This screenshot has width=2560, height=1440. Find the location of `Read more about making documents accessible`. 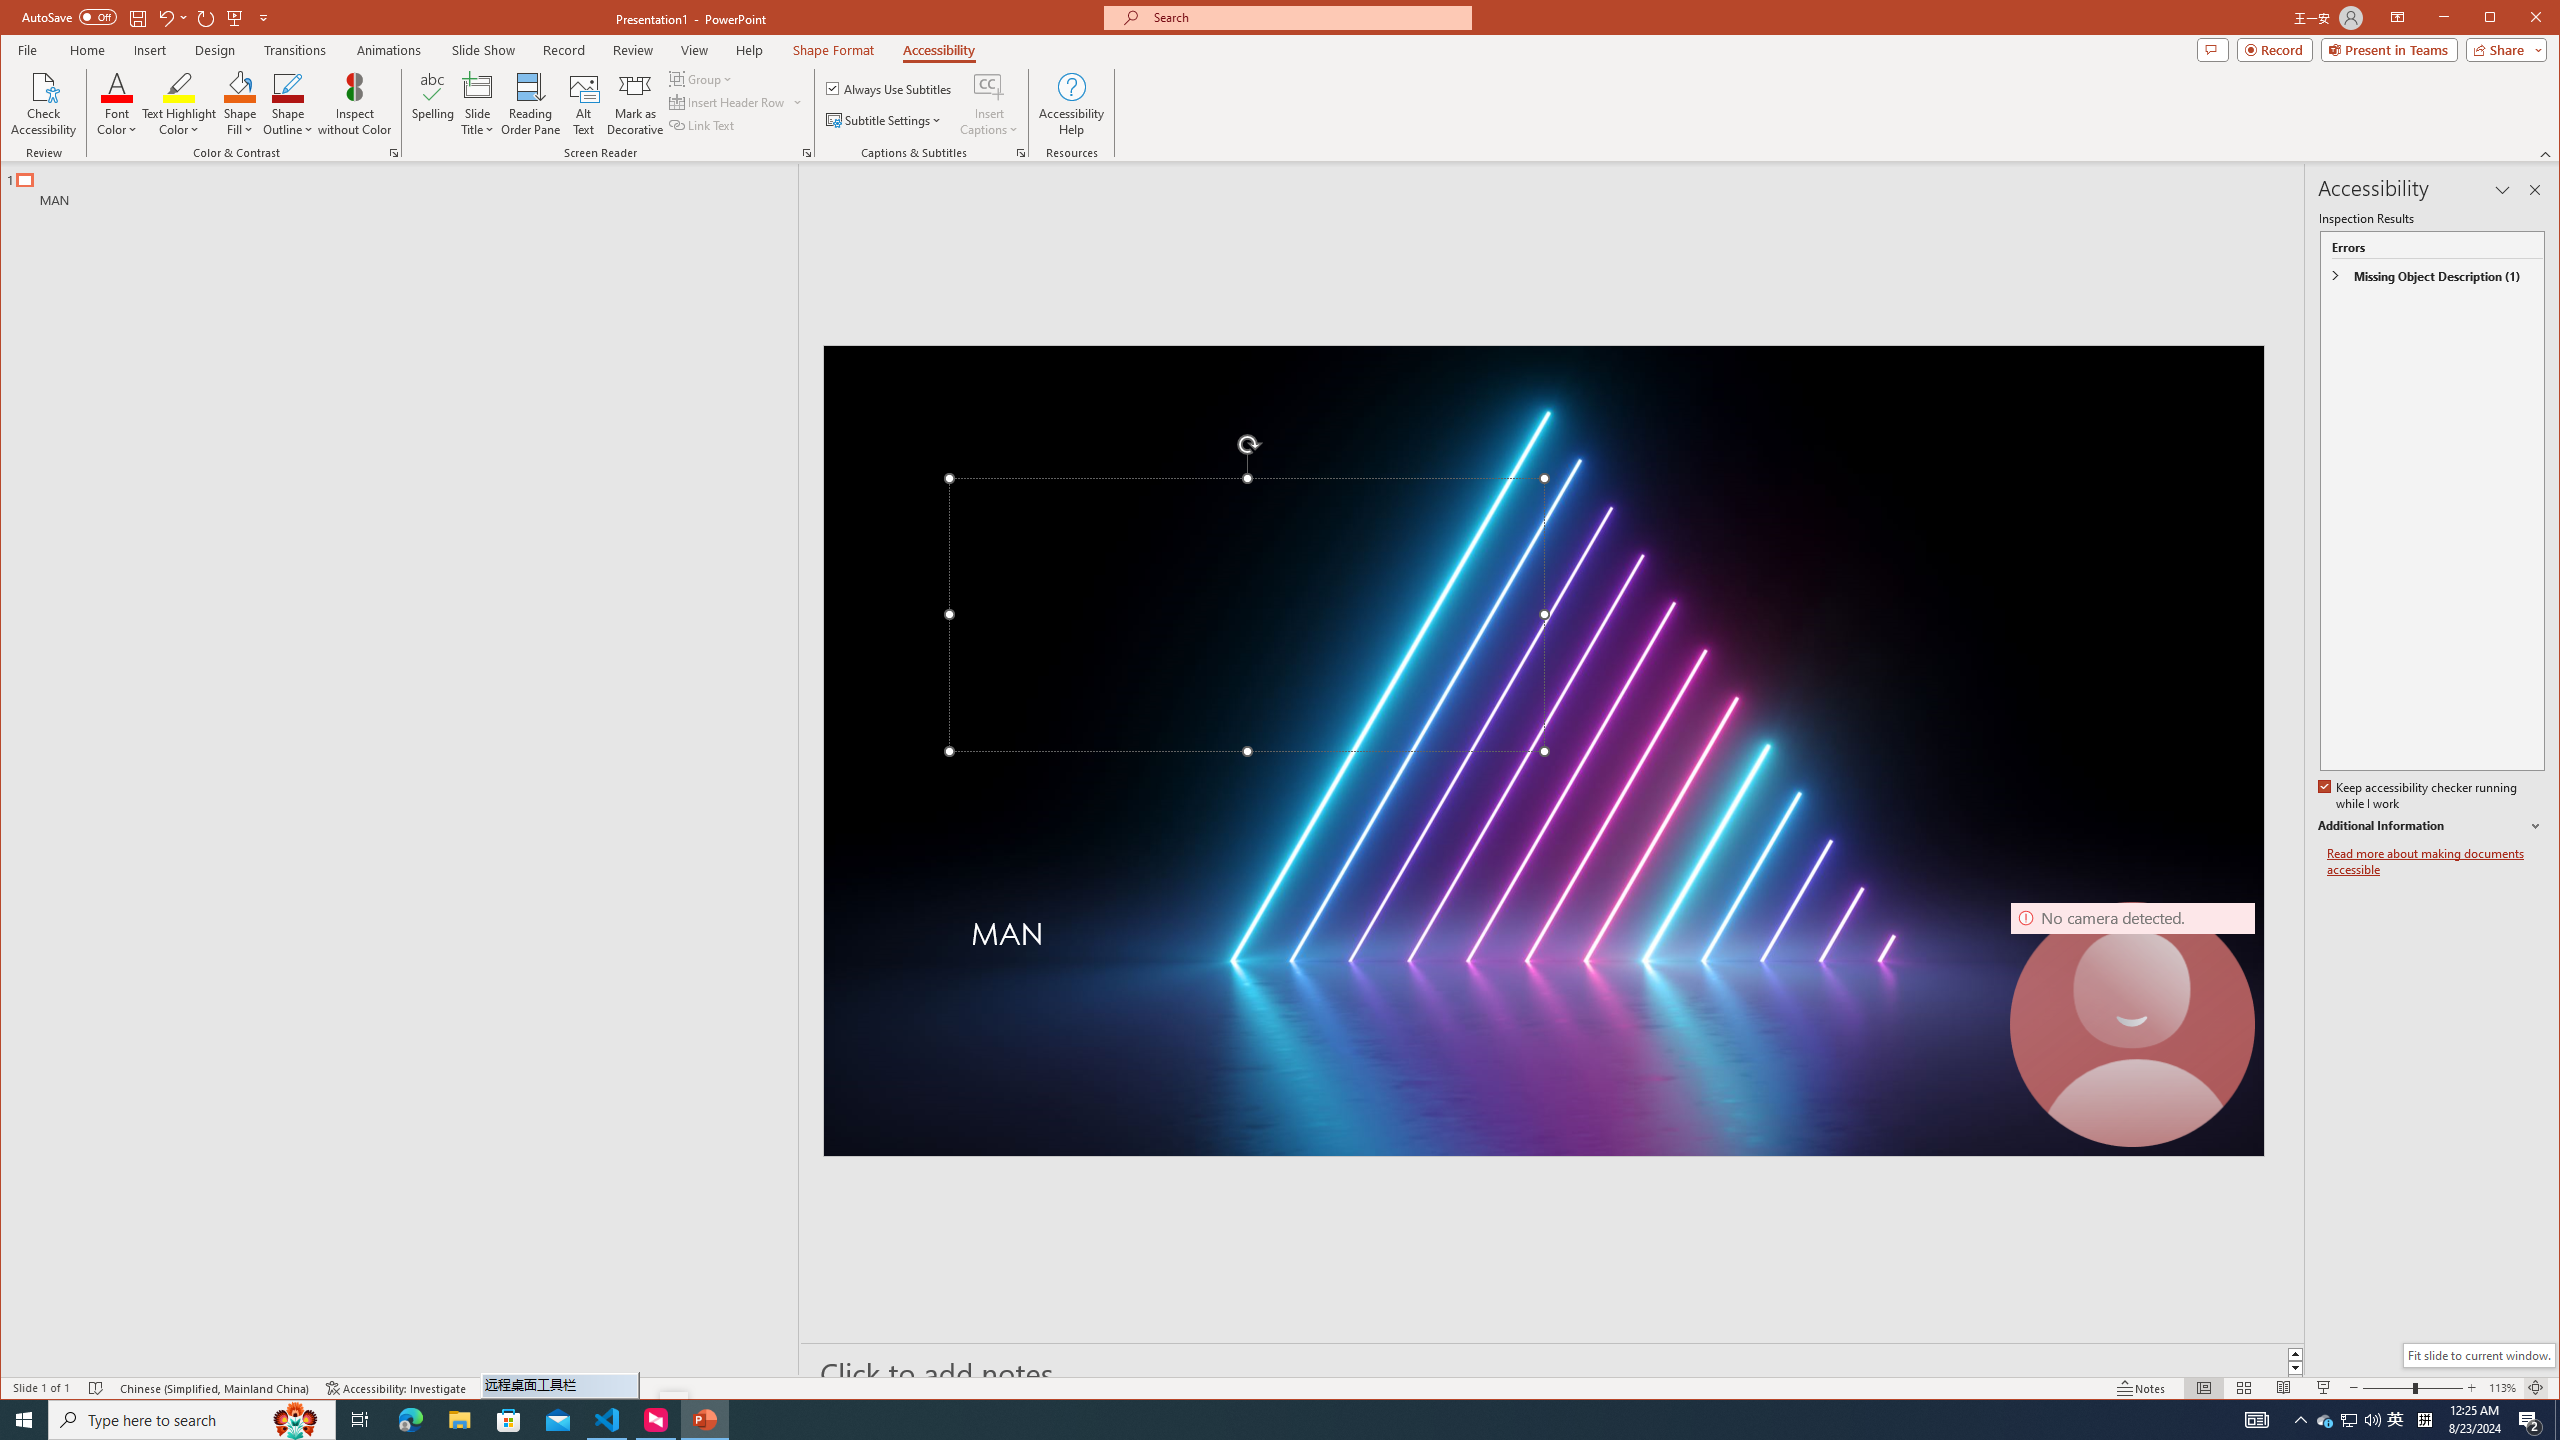

Read more about making documents accessible is located at coordinates (2436, 862).